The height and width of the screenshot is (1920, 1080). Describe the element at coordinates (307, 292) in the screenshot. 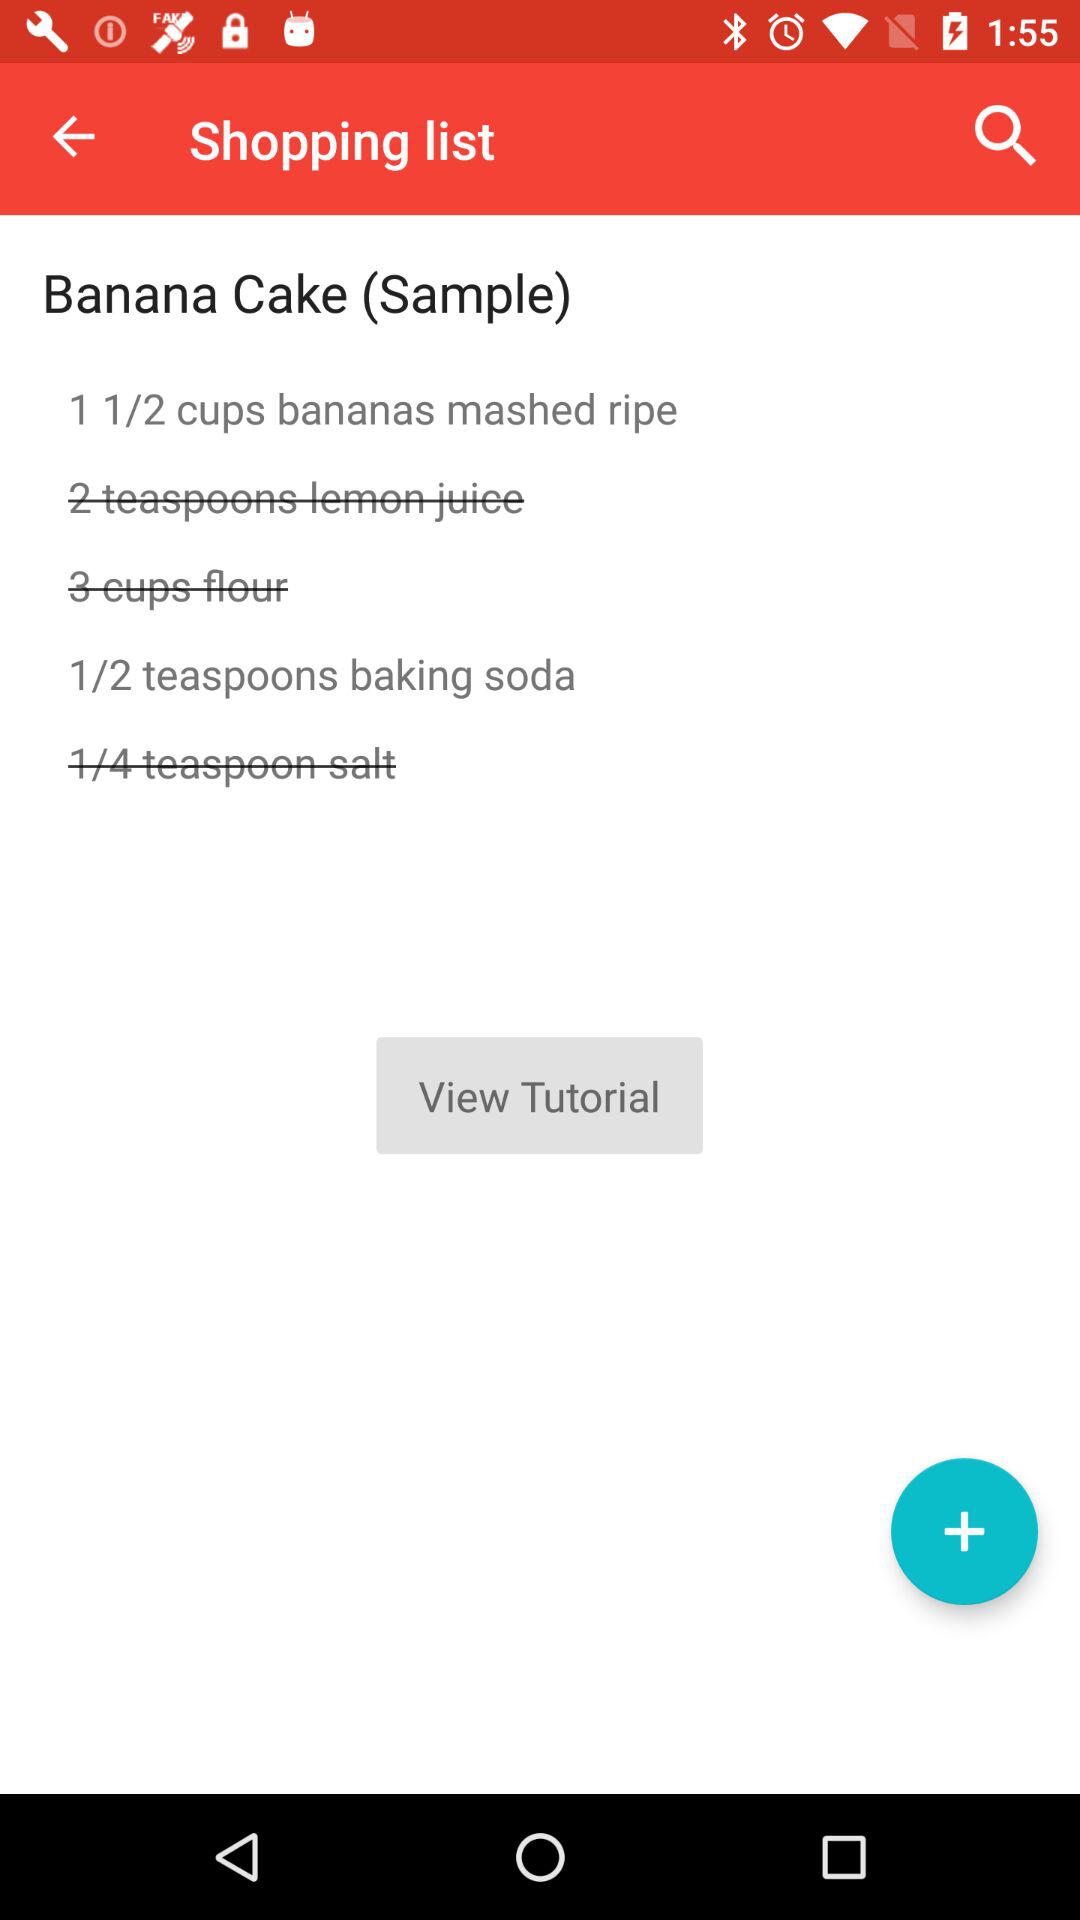

I see `jump until banana cake (sample) item` at that location.